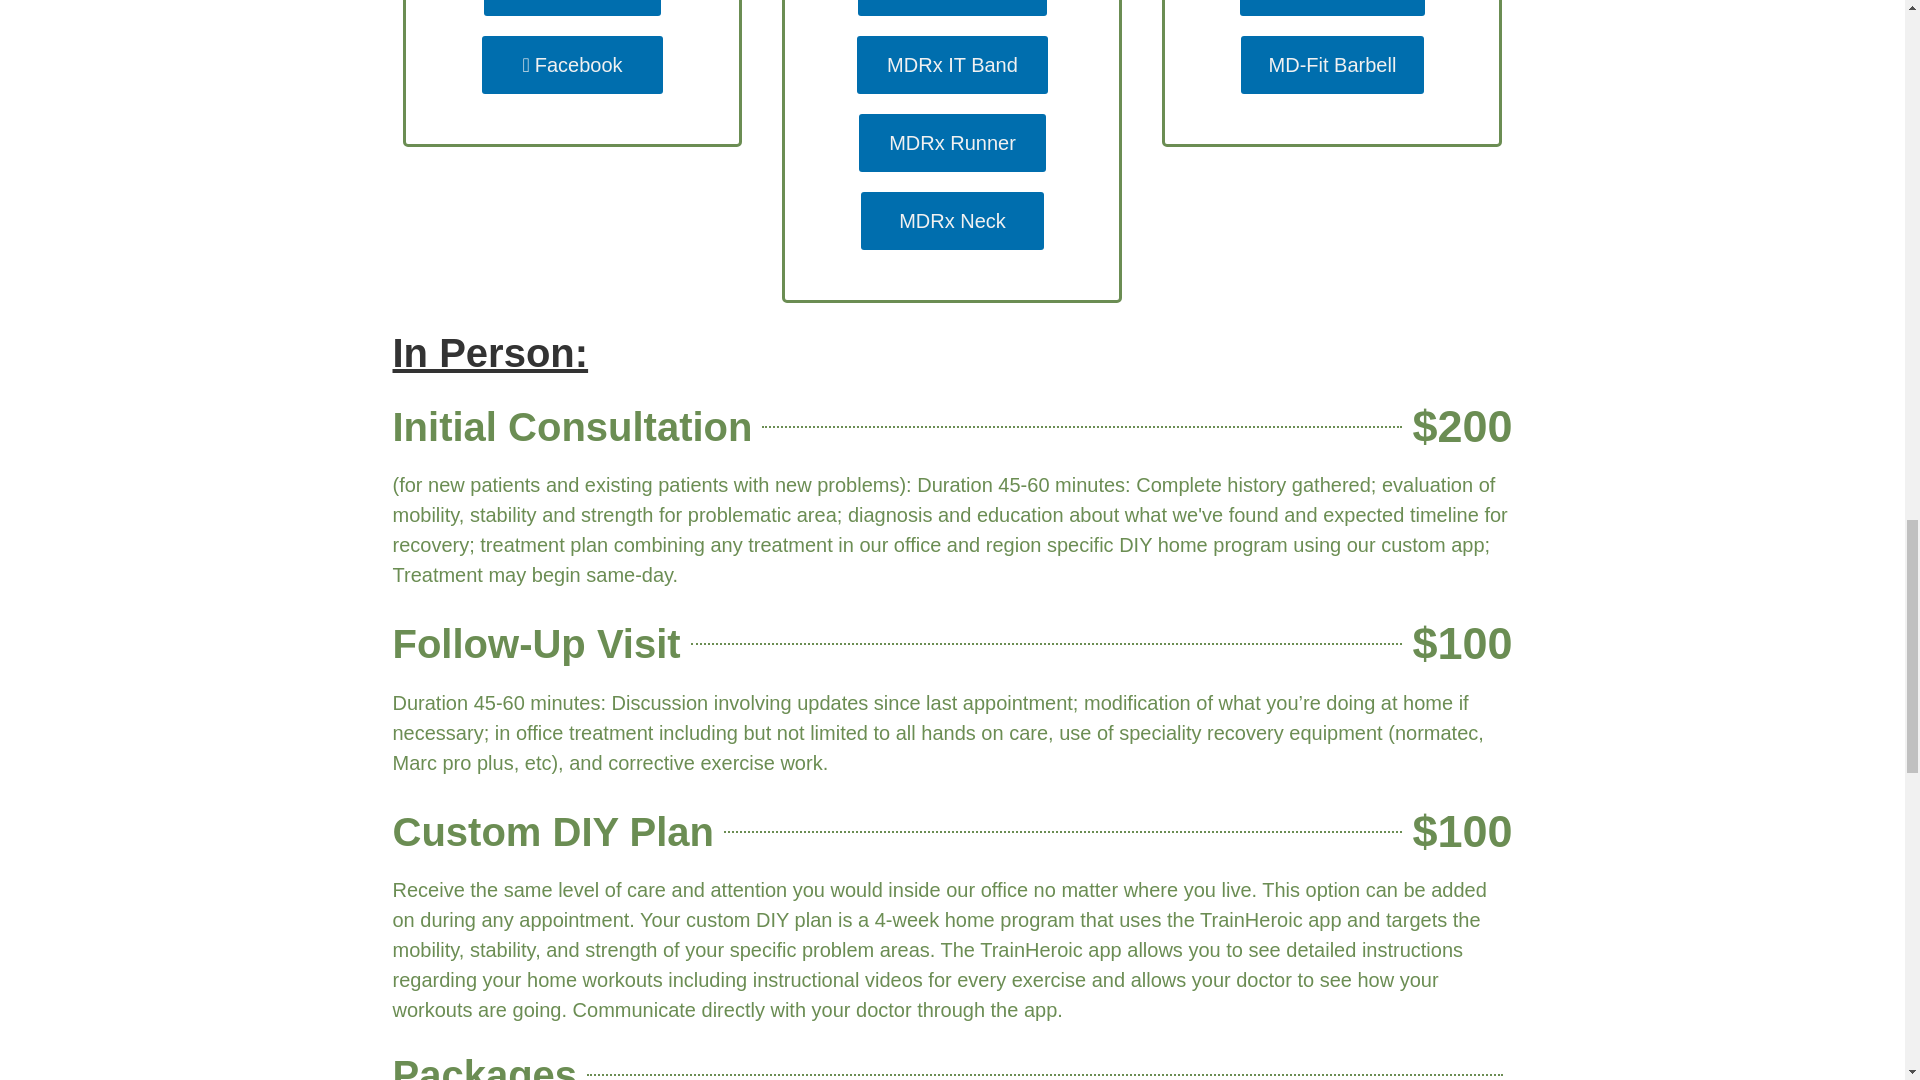 This screenshot has width=1920, height=1080. What do you see at coordinates (952, 8) in the screenshot?
I see `MDRx Hips` at bounding box center [952, 8].